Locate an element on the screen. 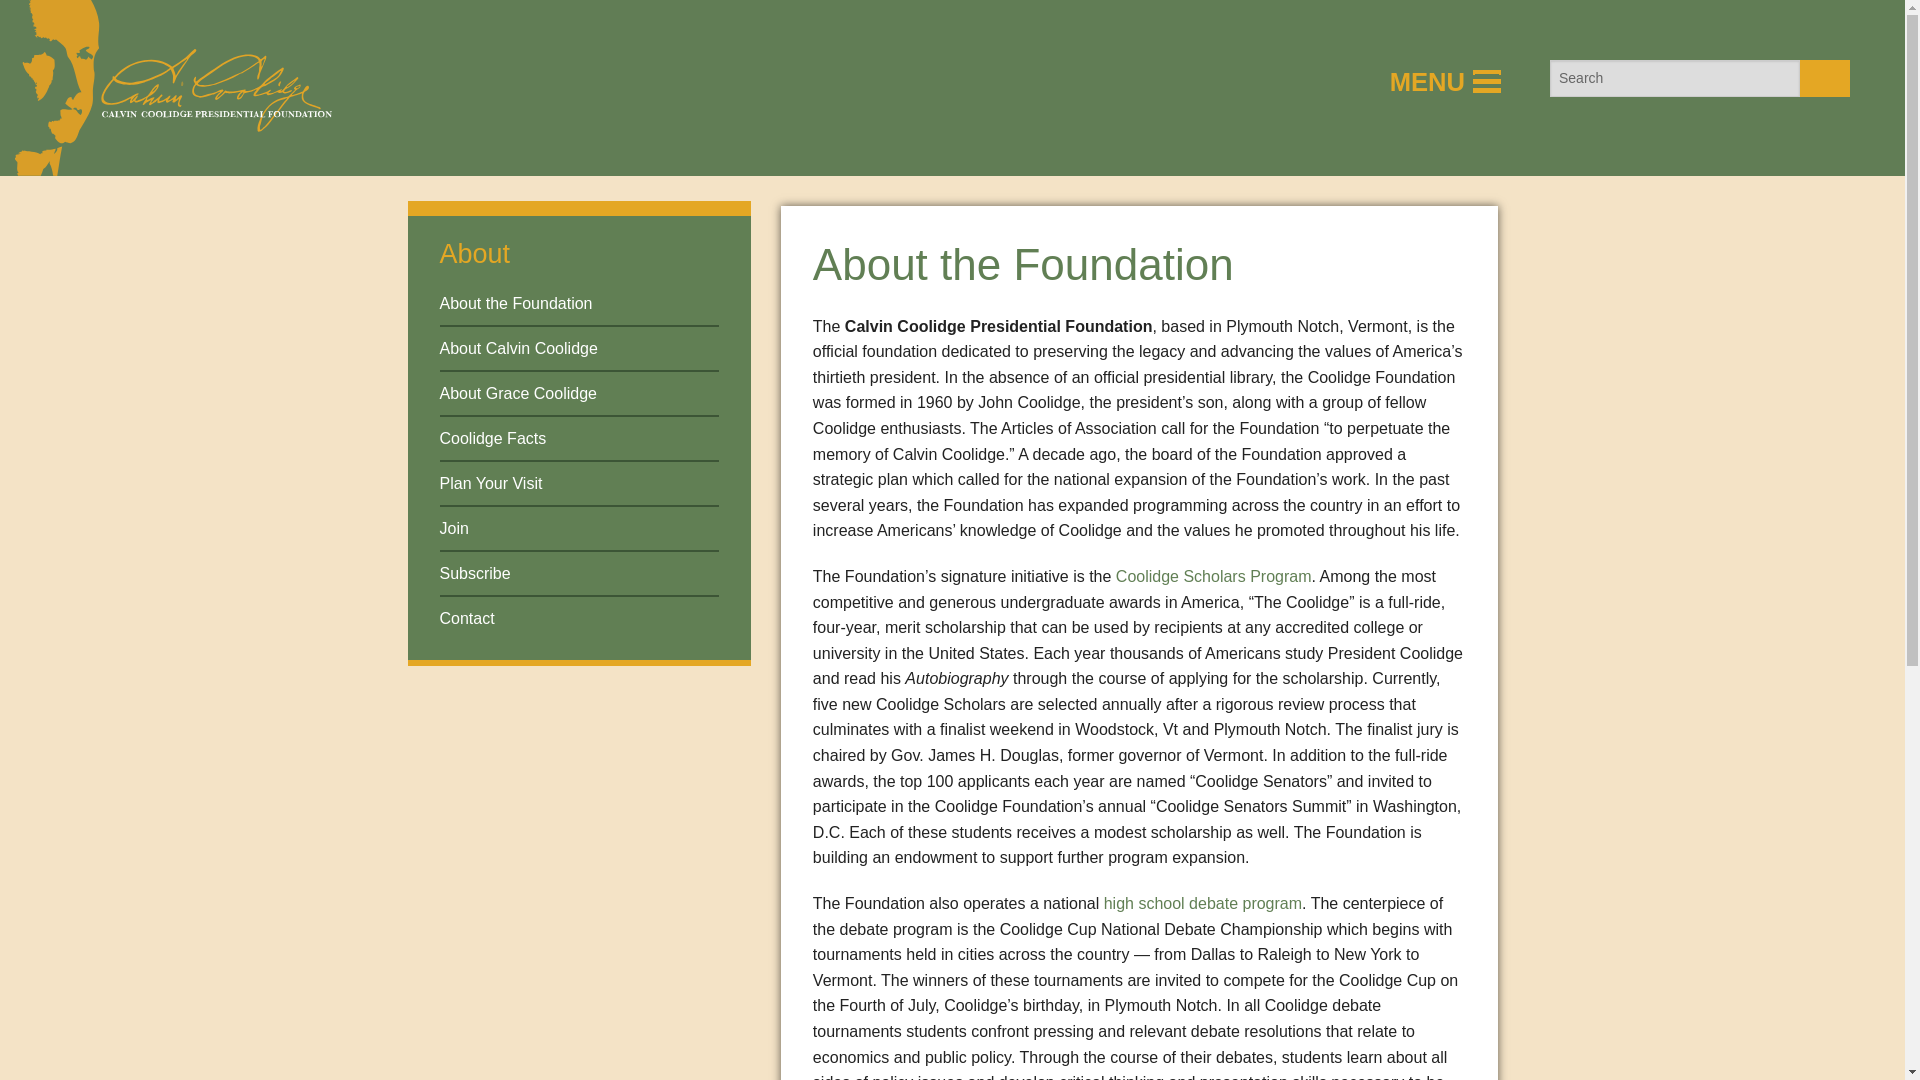 This screenshot has width=1920, height=1080. About the Foundation is located at coordinates (516, 303).